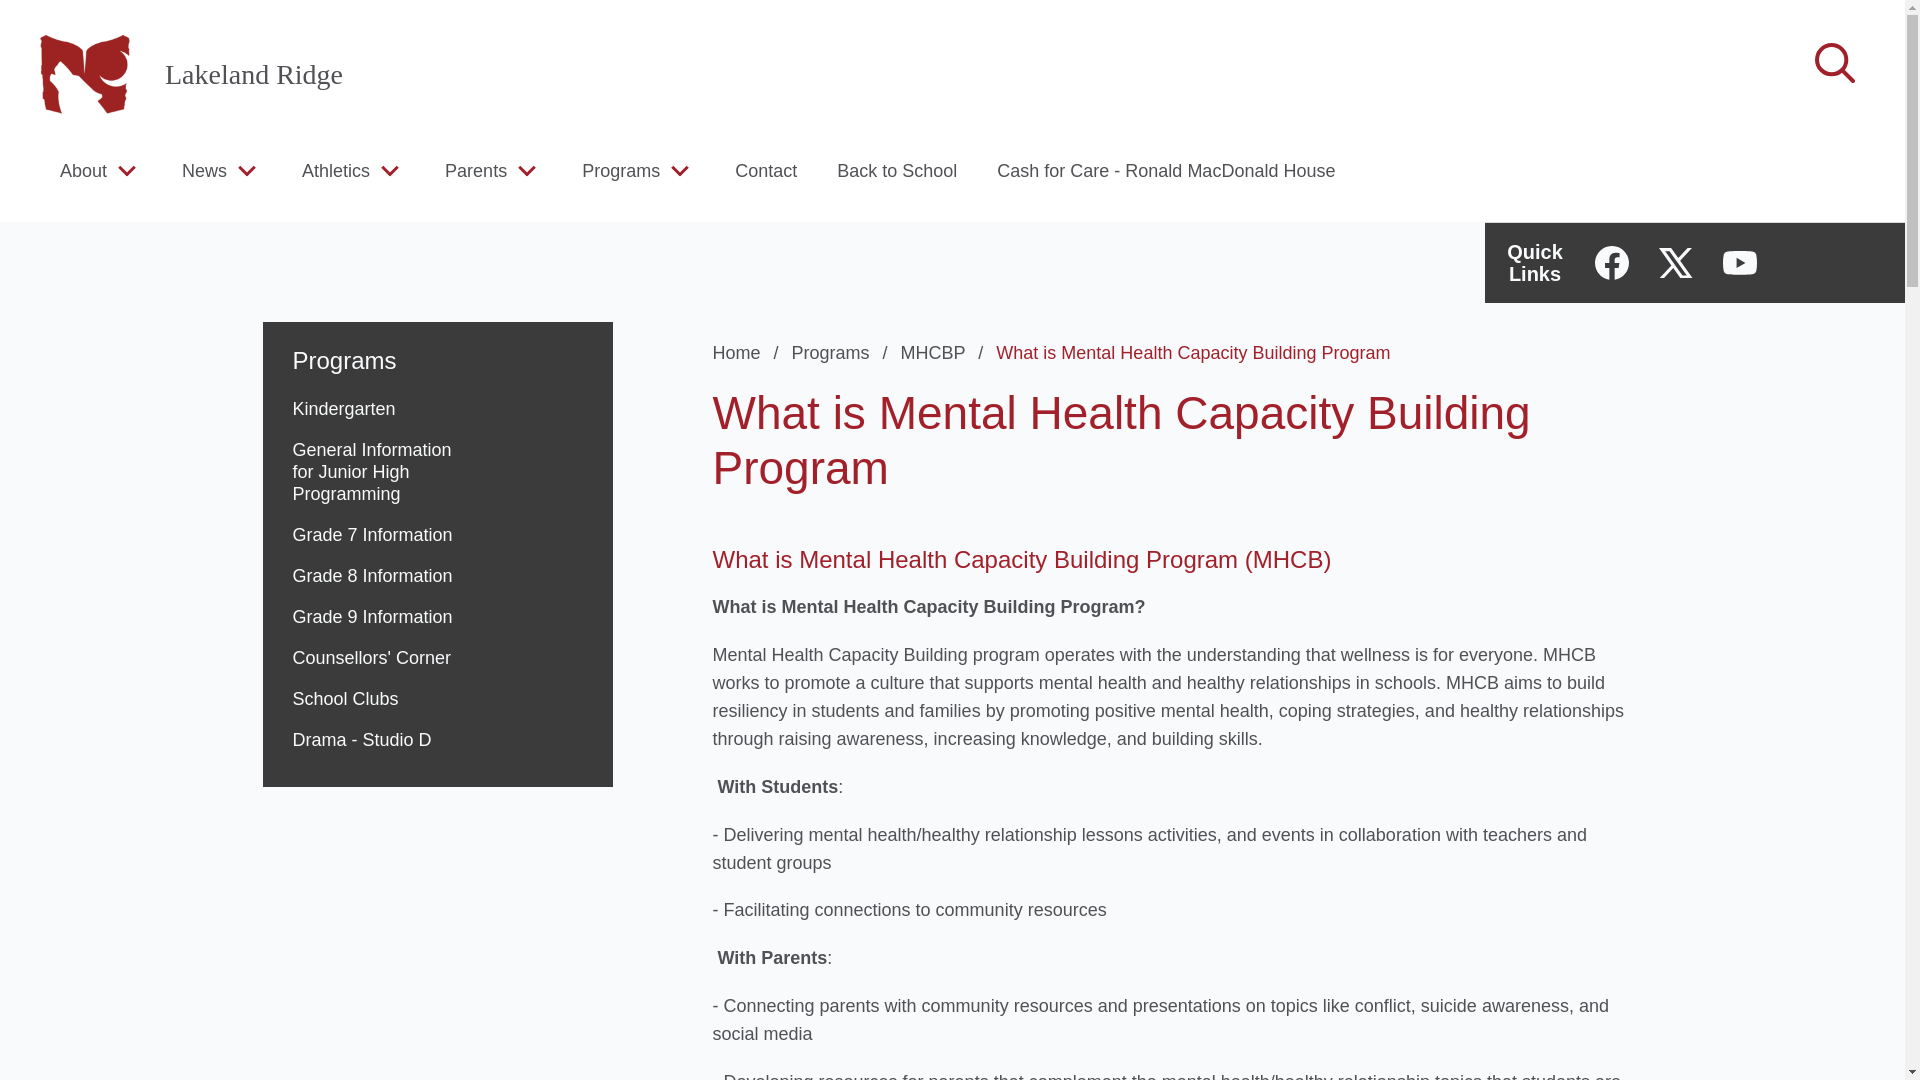  I want to click on Lakeland Ridge's YouTube, so click(1739, 262).